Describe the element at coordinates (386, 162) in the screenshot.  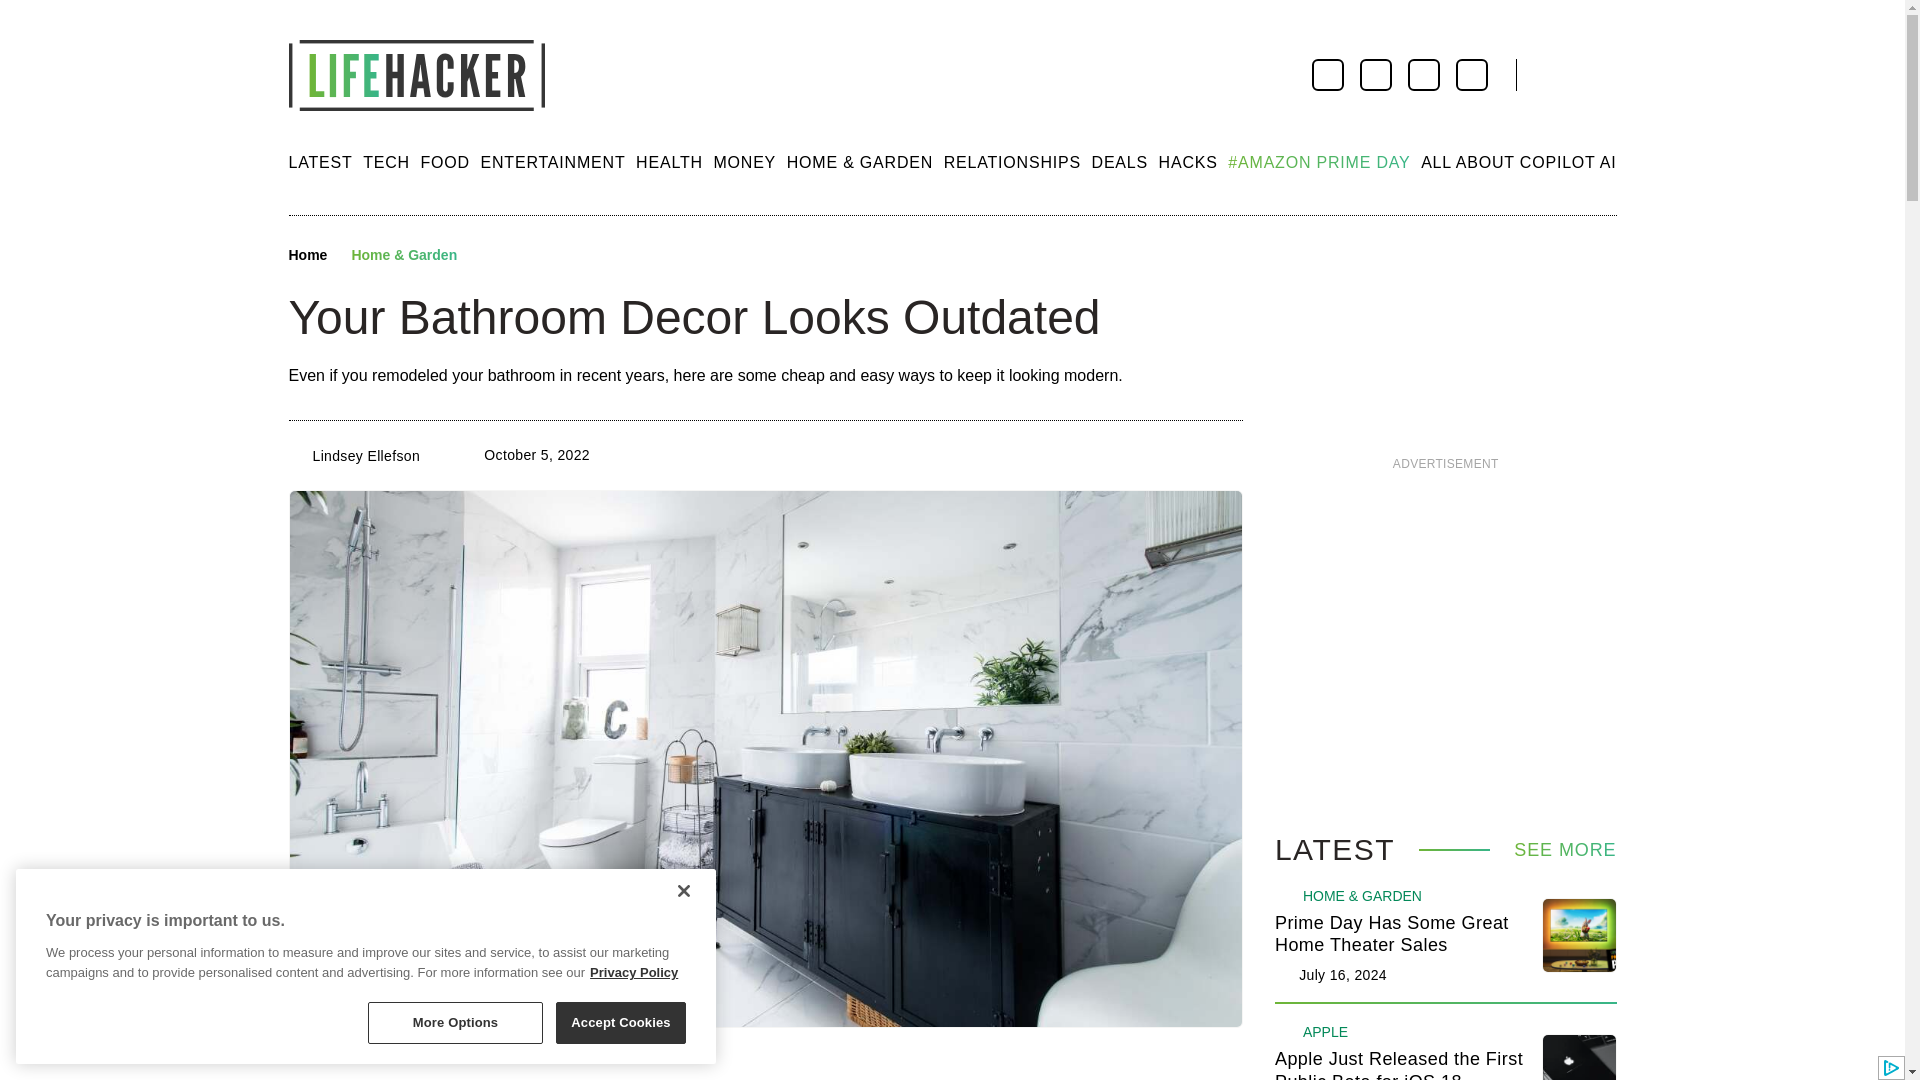
I see `TECH` at that location.